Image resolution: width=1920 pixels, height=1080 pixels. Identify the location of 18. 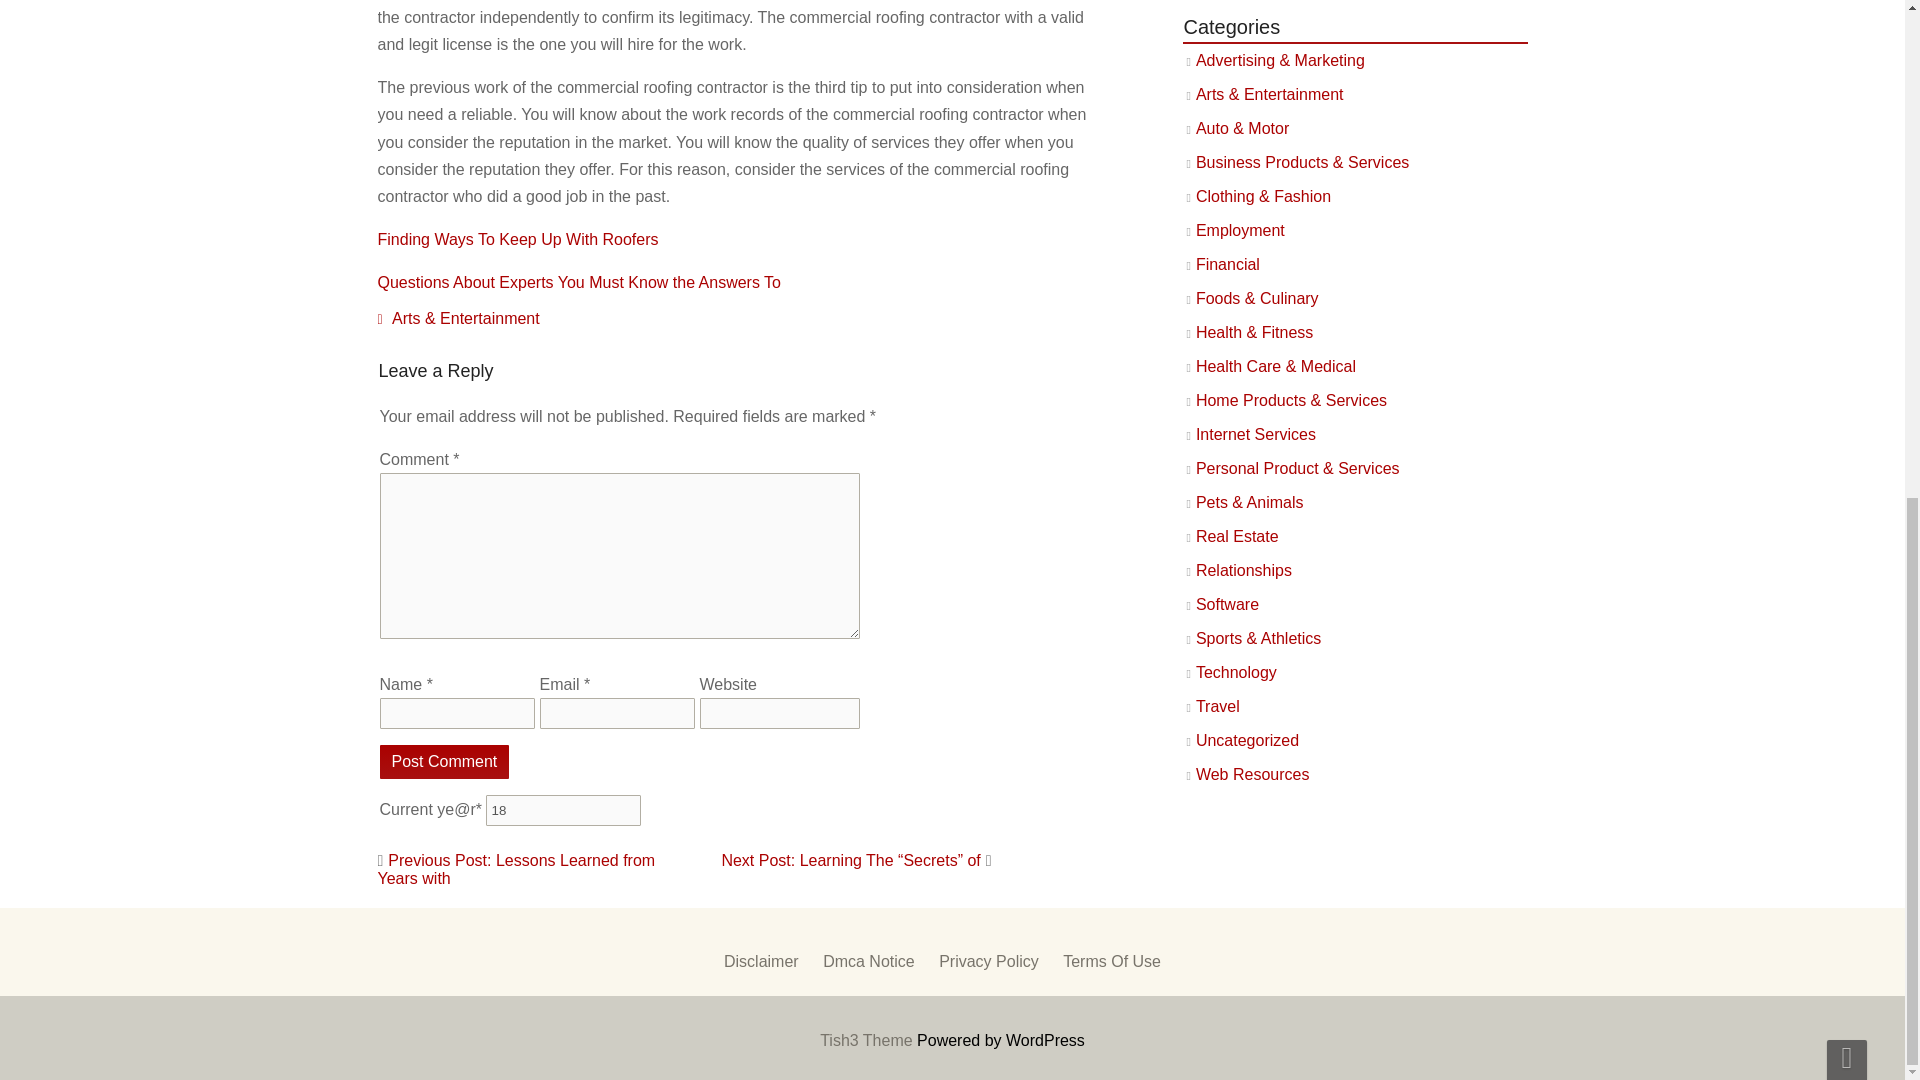
(563, 810).